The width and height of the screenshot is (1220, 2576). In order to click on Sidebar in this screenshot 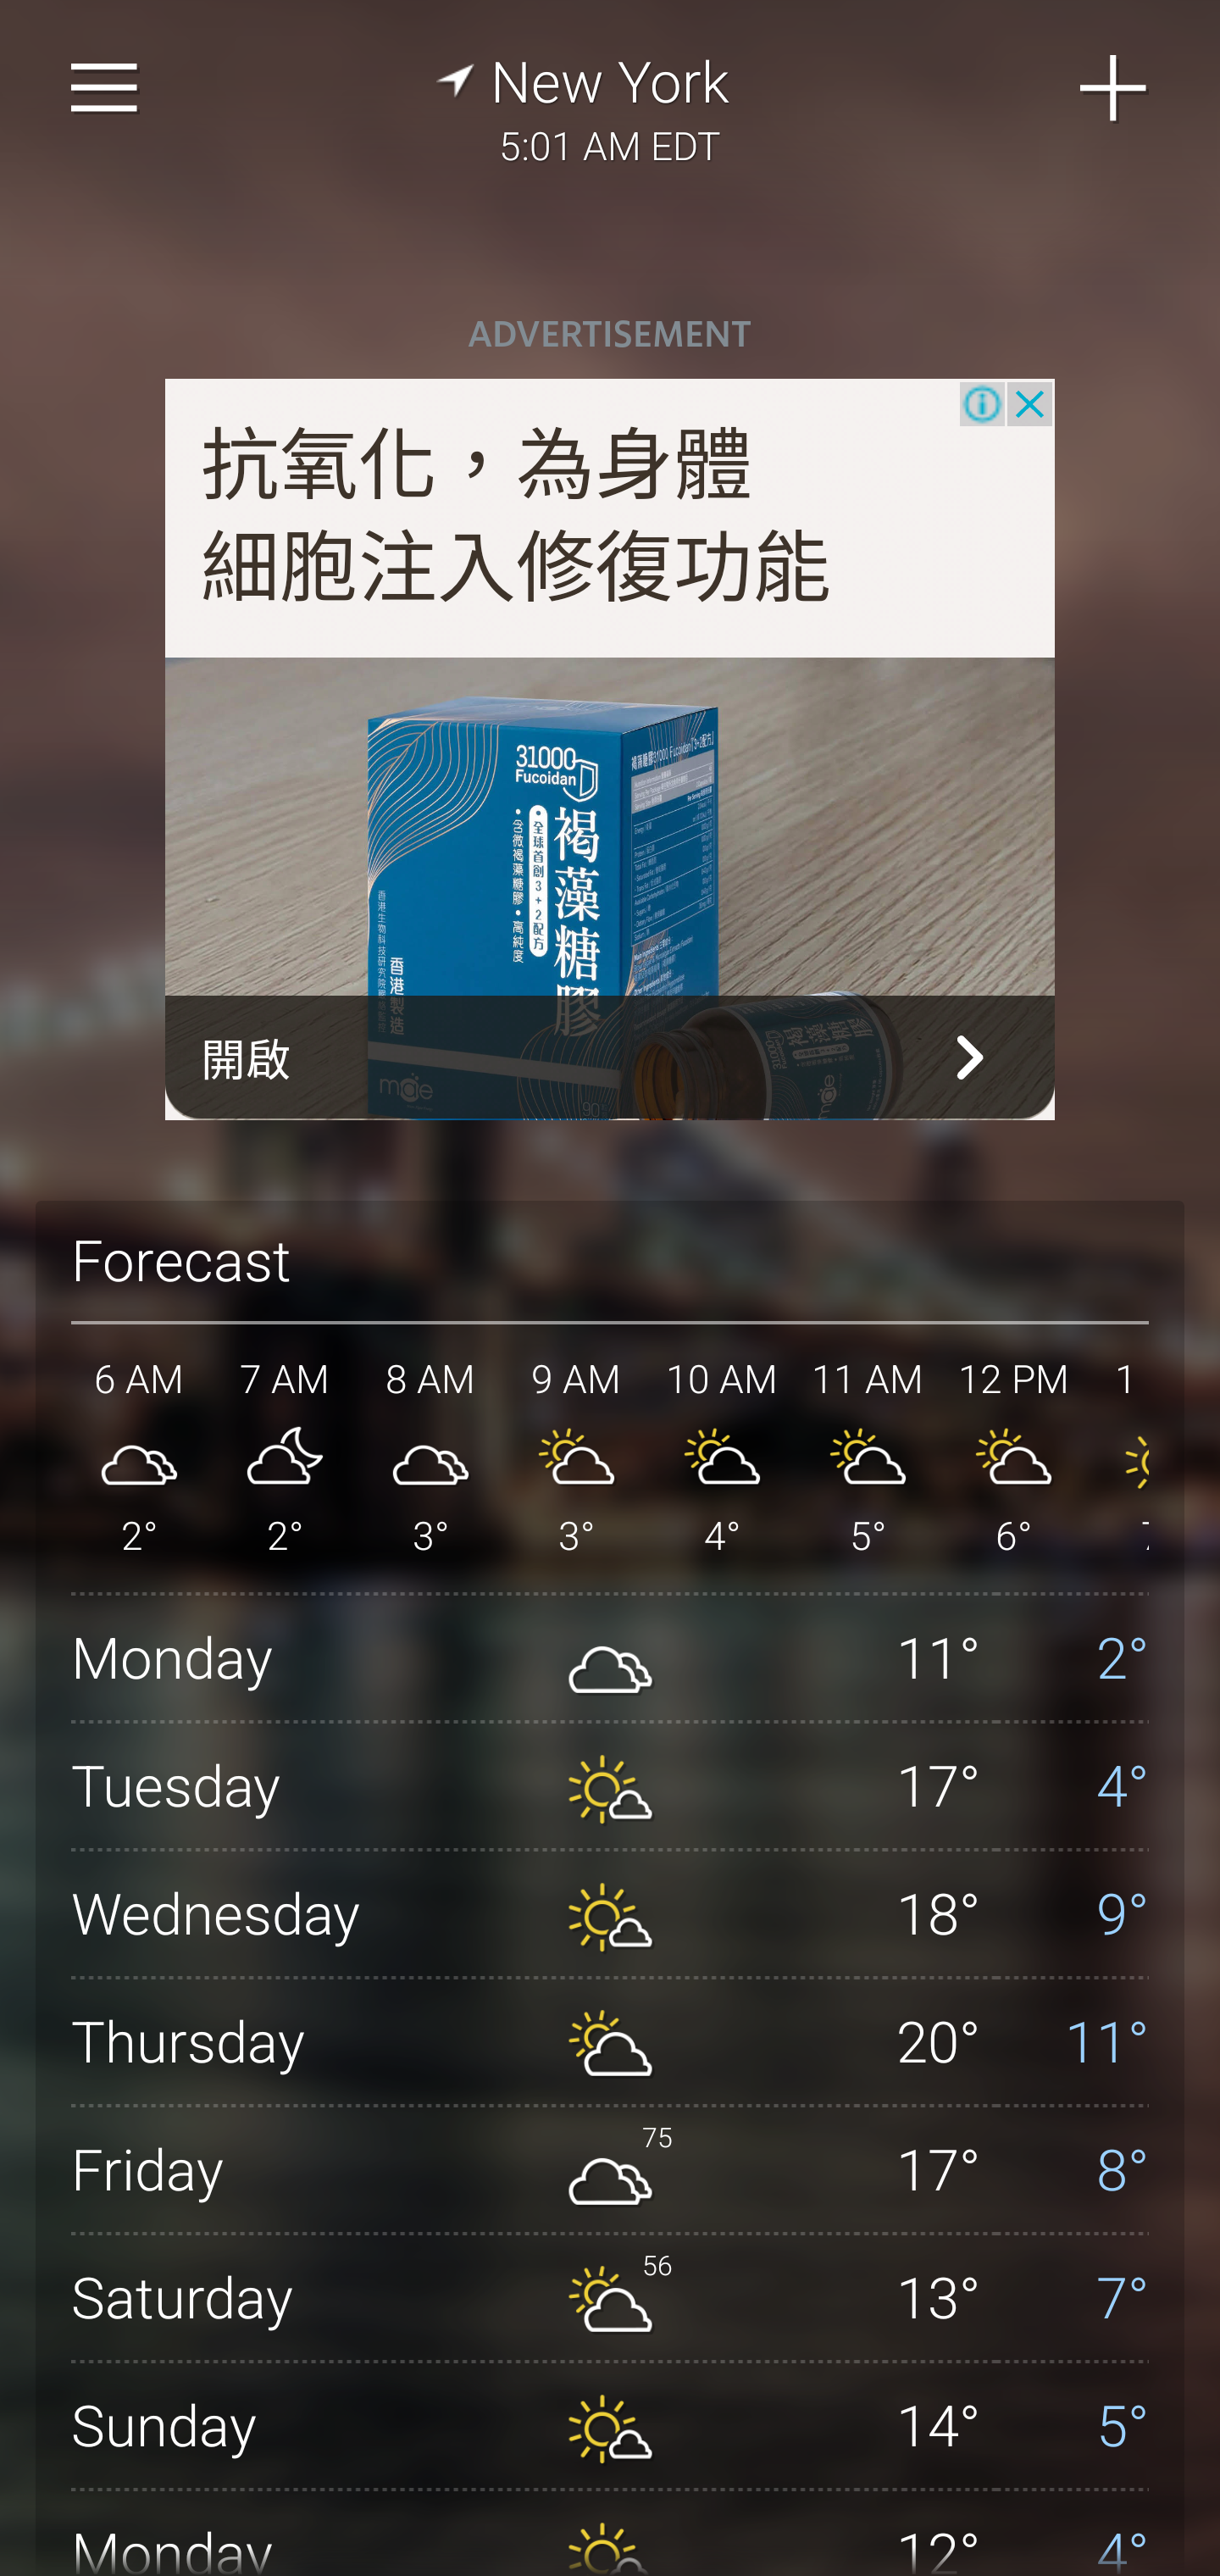, I will do `click(105, 88)`.